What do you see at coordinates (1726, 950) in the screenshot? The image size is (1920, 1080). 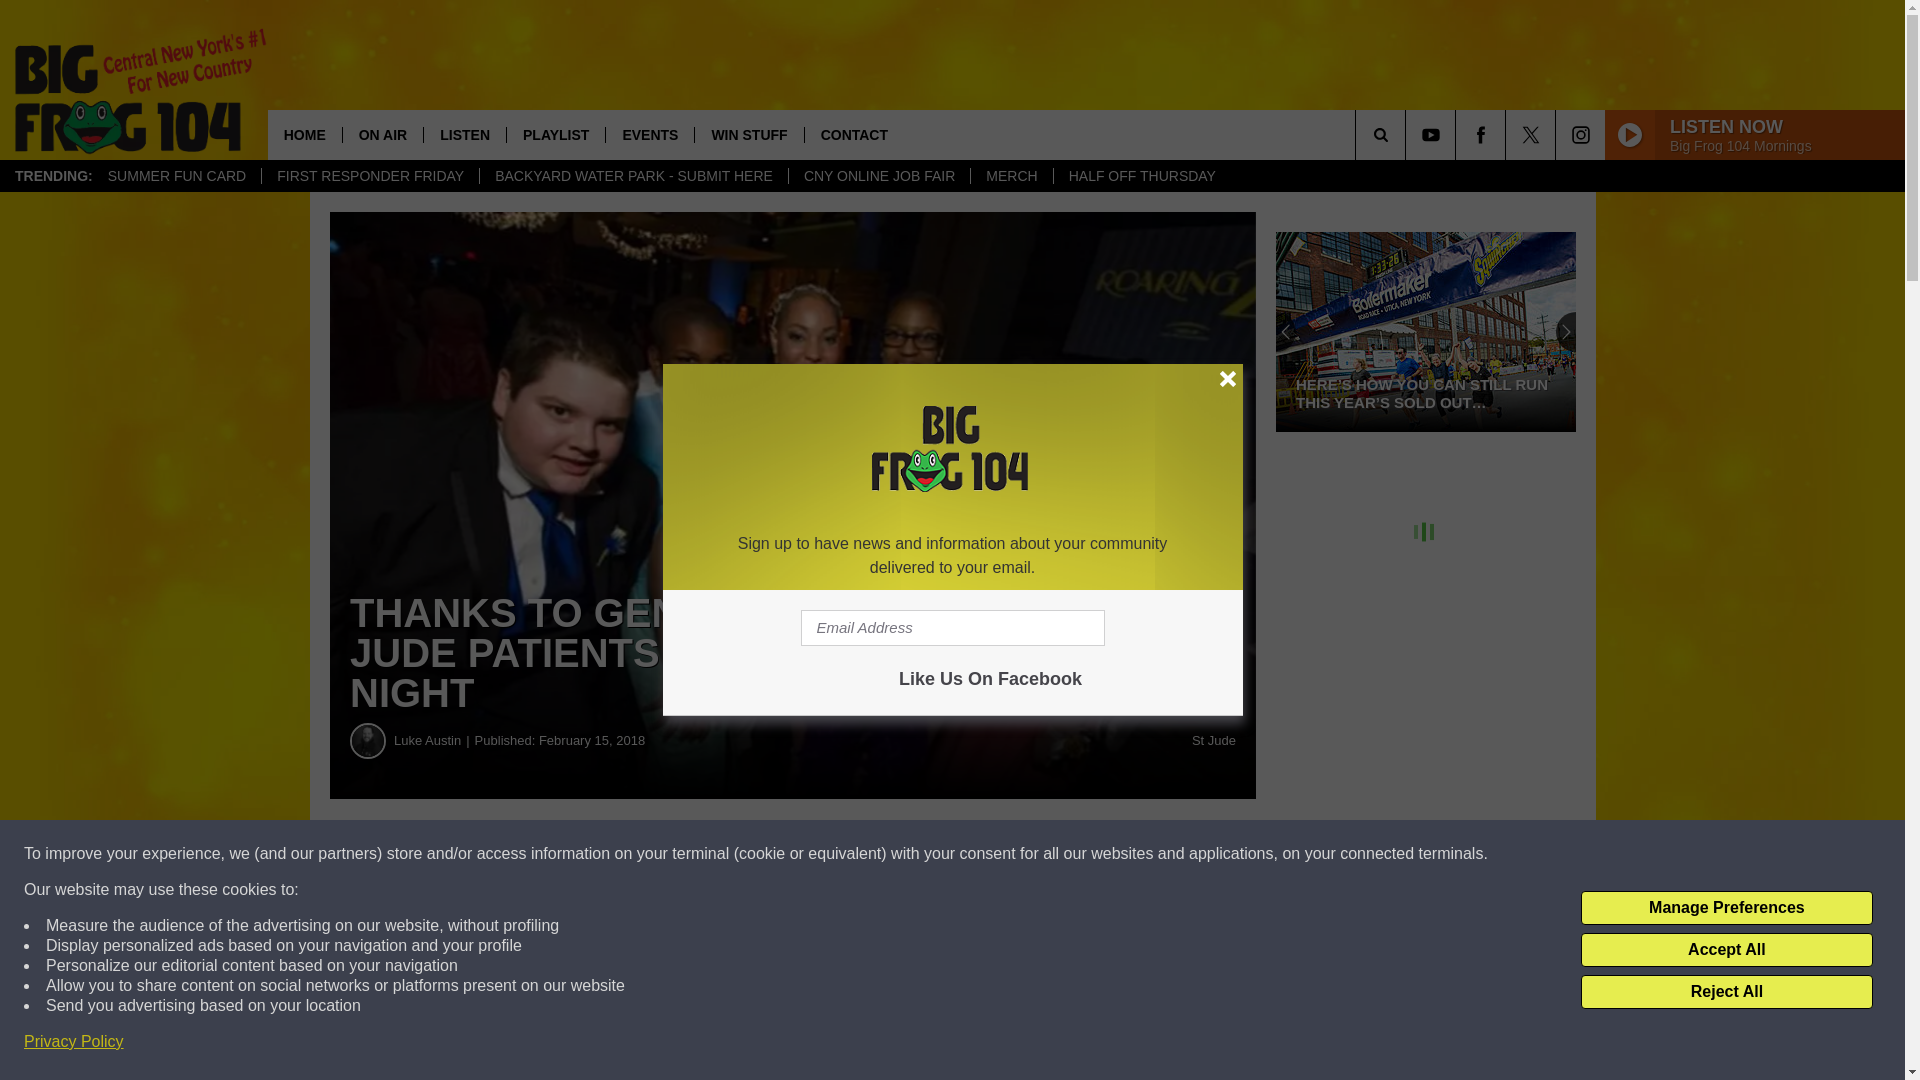 I see `Accept All` at bounding box center [1726, 950].